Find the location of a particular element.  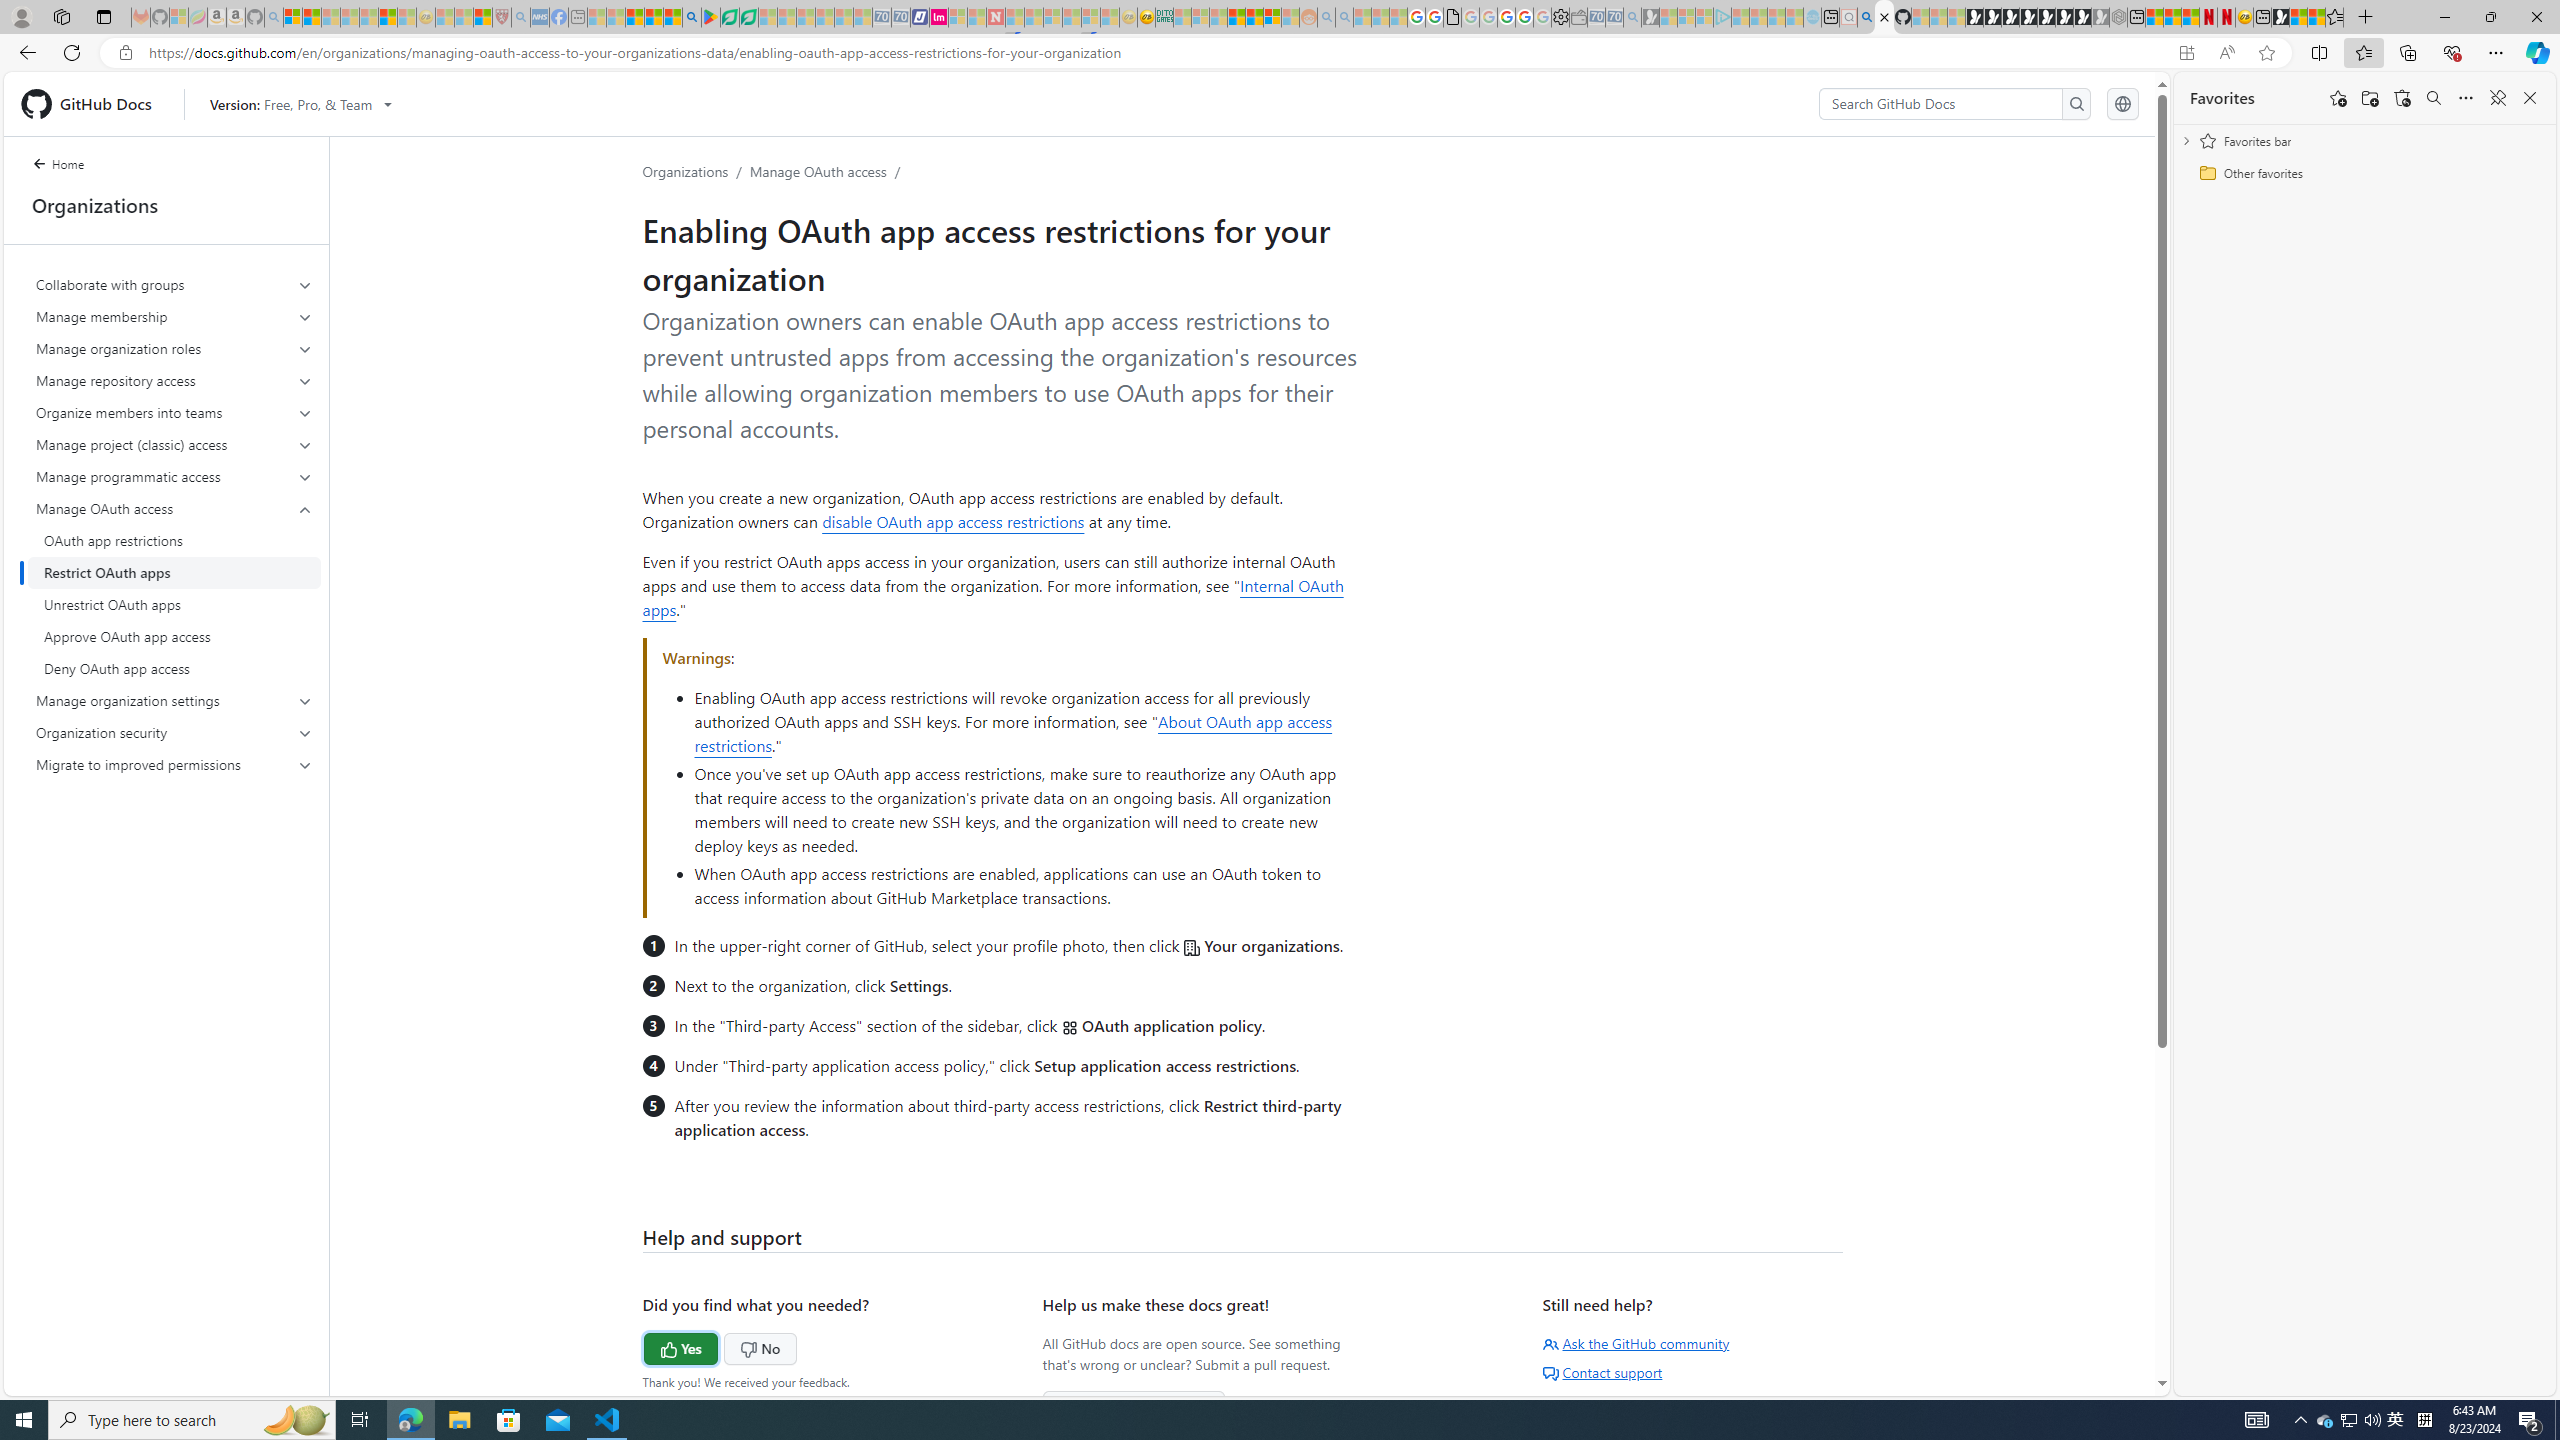

Kinda Frugal - MSN is located at coordinates (1254, 17).